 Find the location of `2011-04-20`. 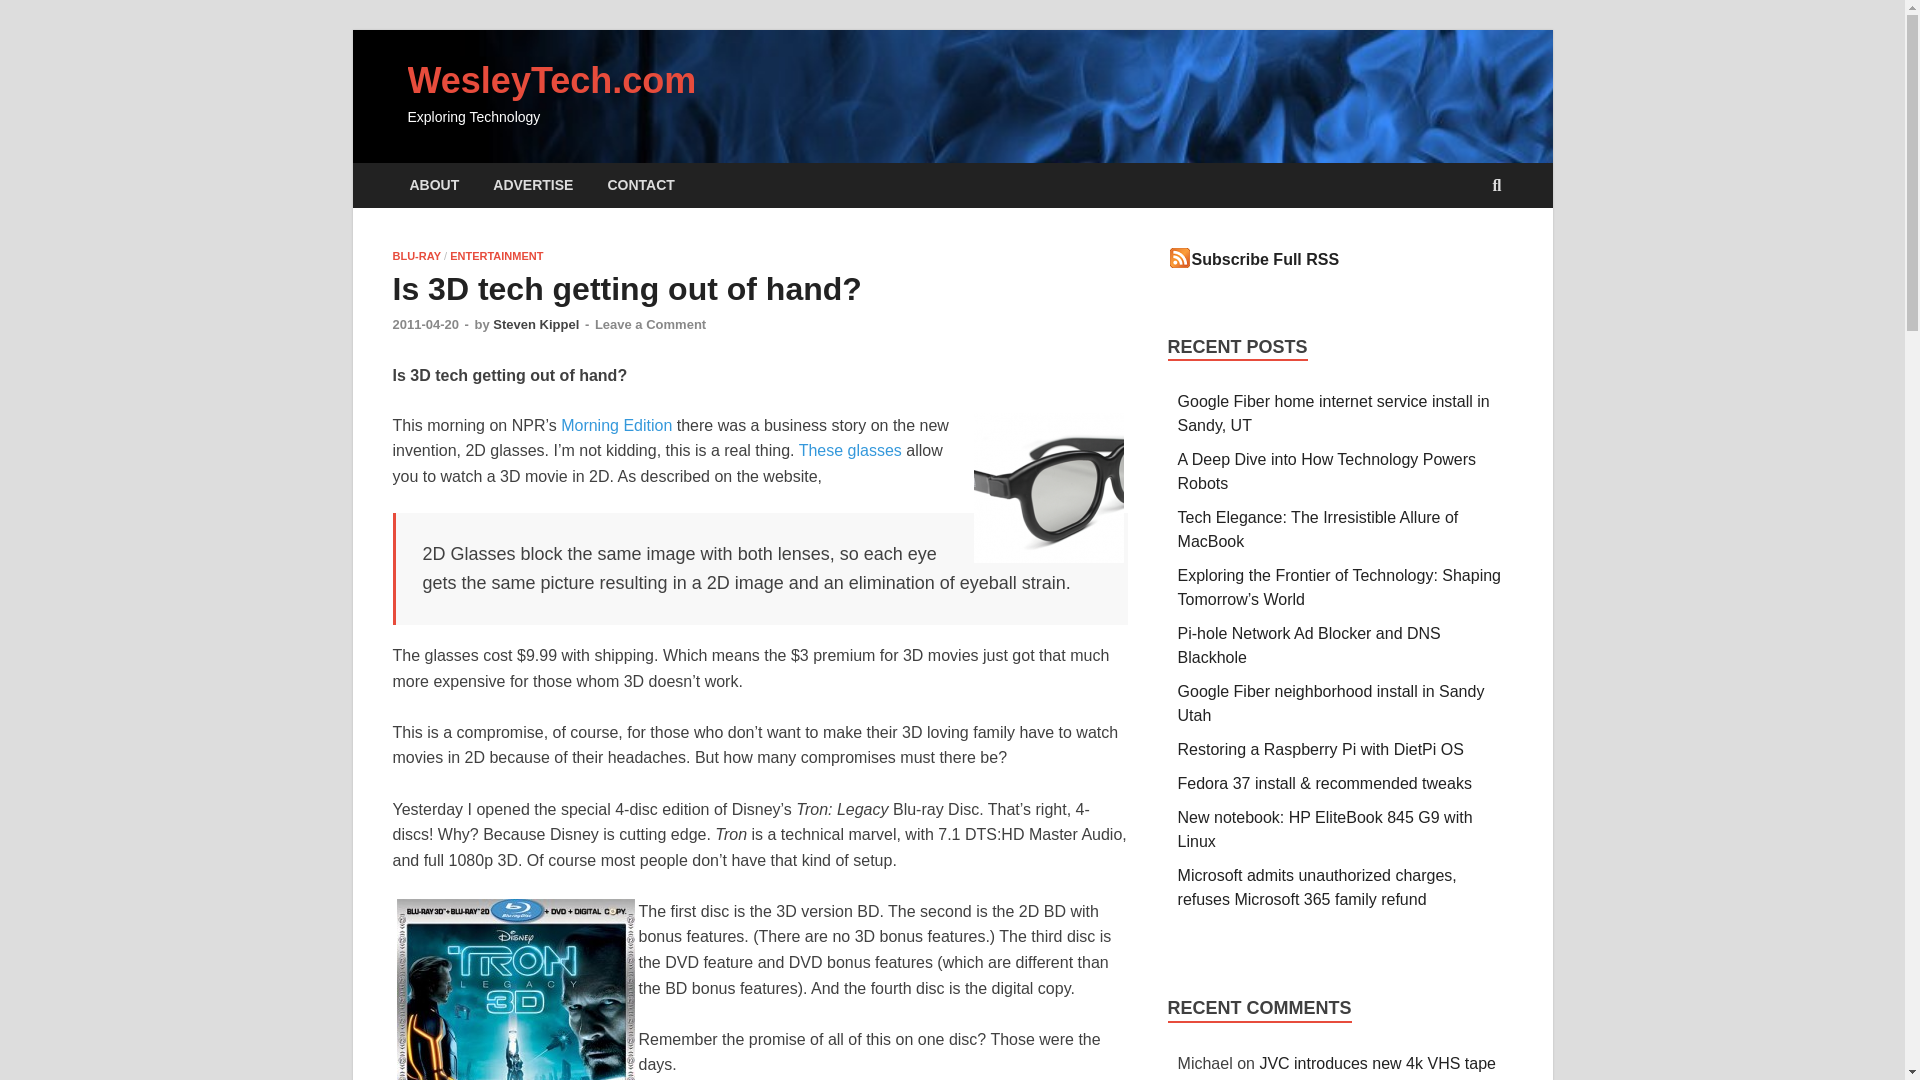

2011-04-20 is located at coordinates (424, 324).